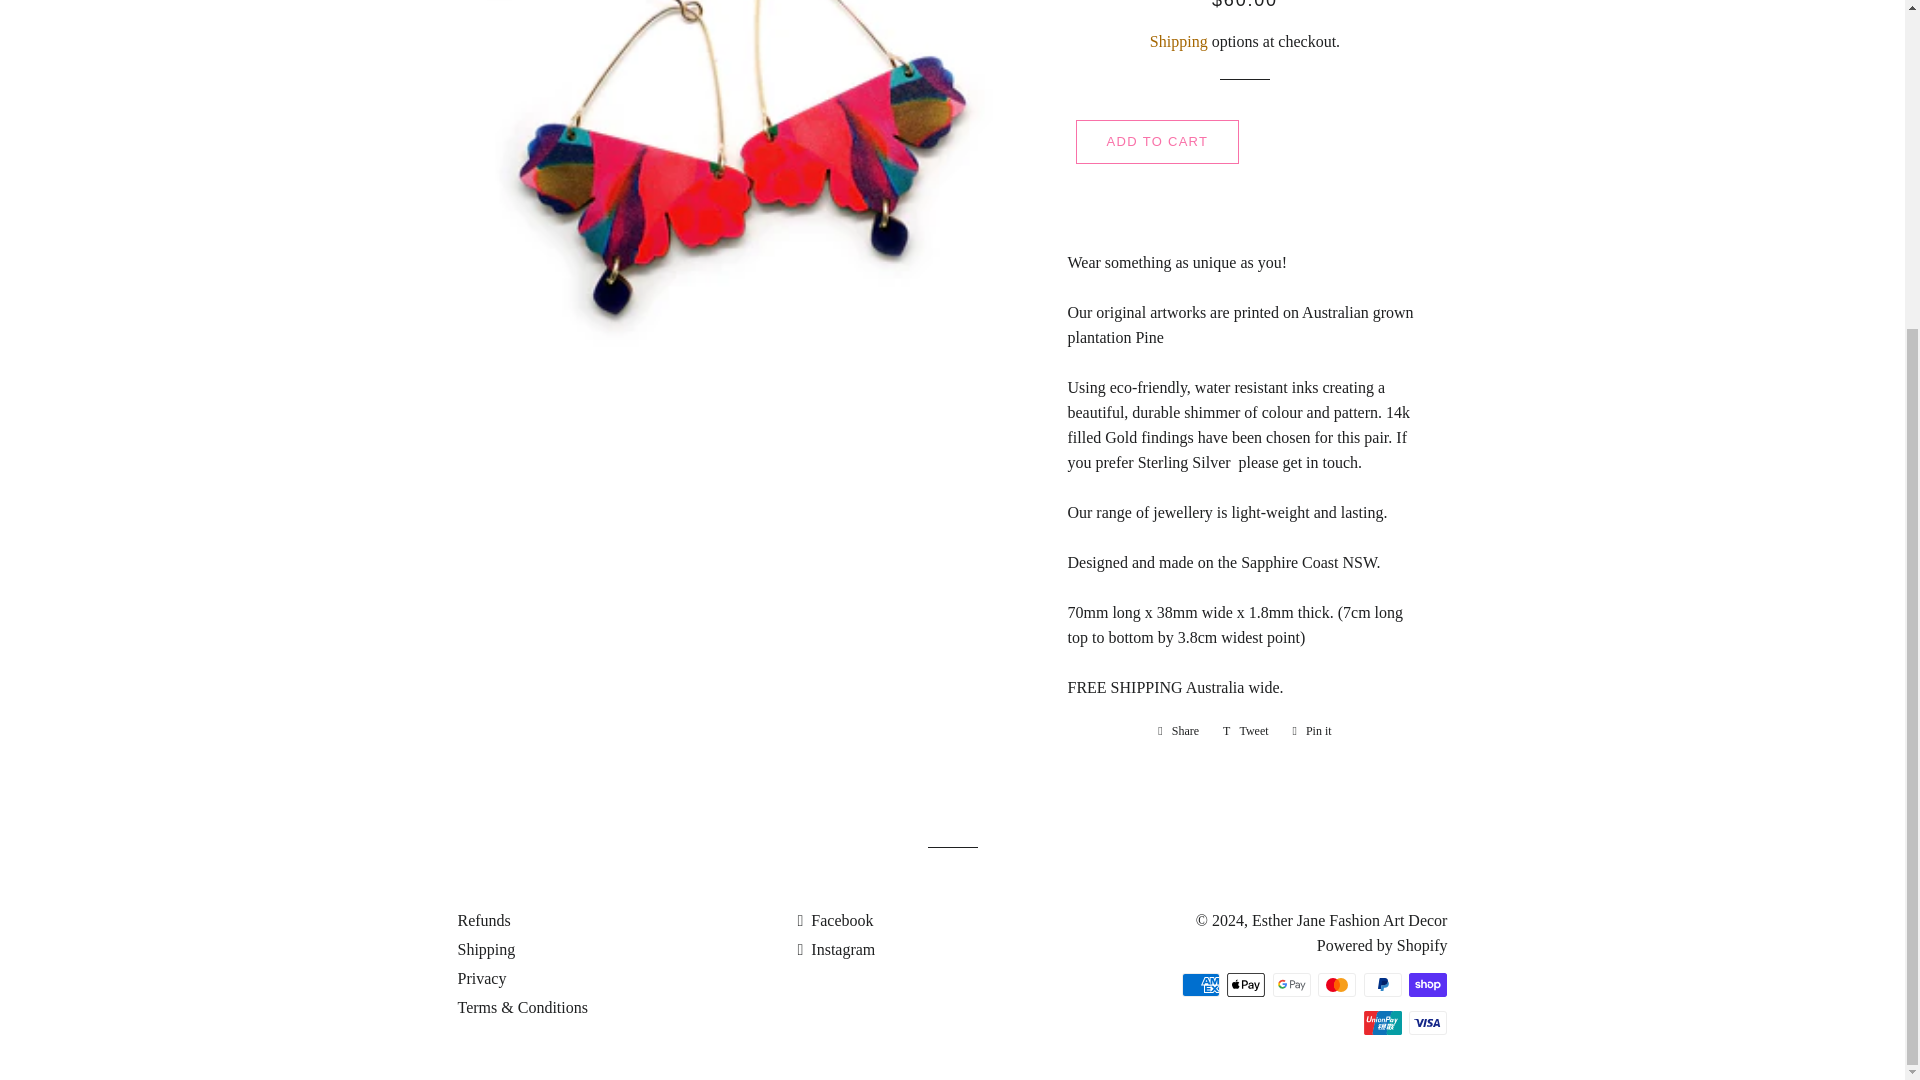 Image resolution: width=1920 pixels, height=1080 pixels. What do you see at coordinates (1428, 984) in the screenshot?
I see `Shop Pay` at bounding box center [1428, 984].